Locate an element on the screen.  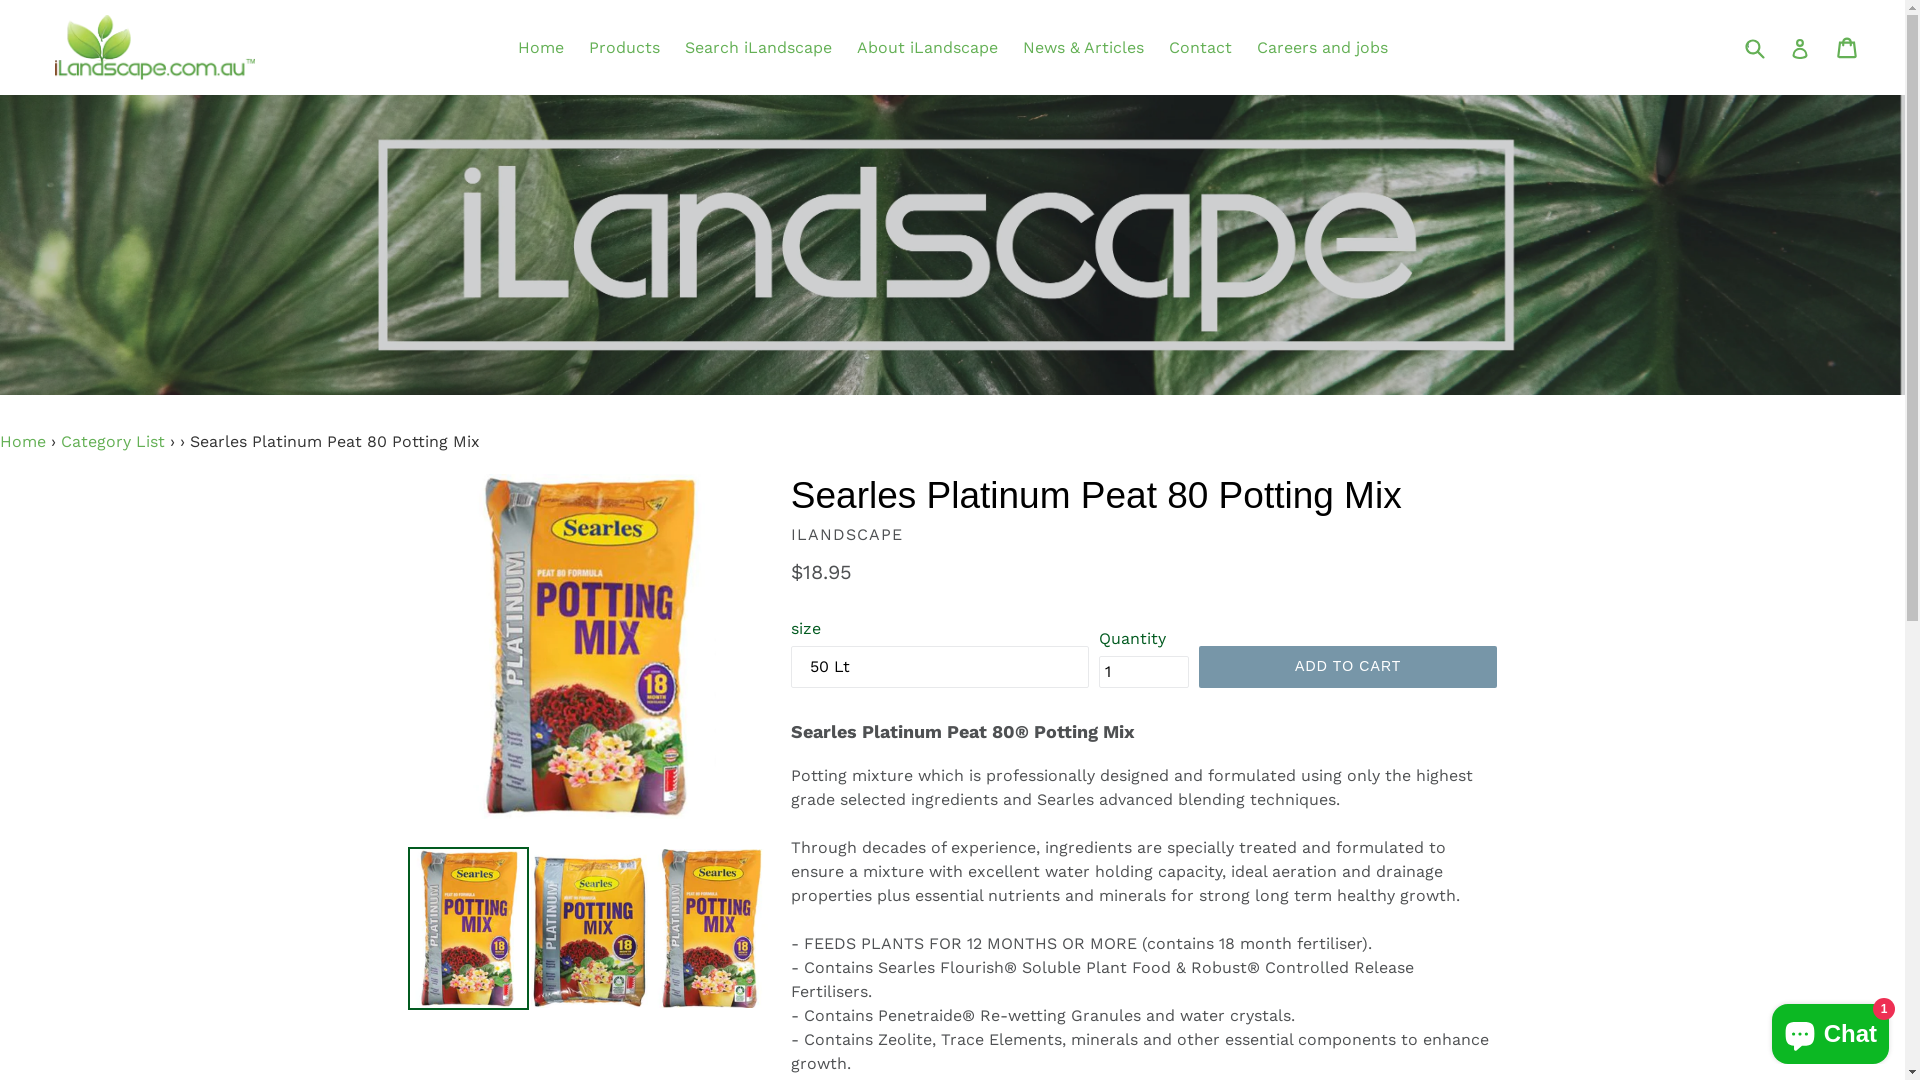
Category List is located at coordinates (113, 442).